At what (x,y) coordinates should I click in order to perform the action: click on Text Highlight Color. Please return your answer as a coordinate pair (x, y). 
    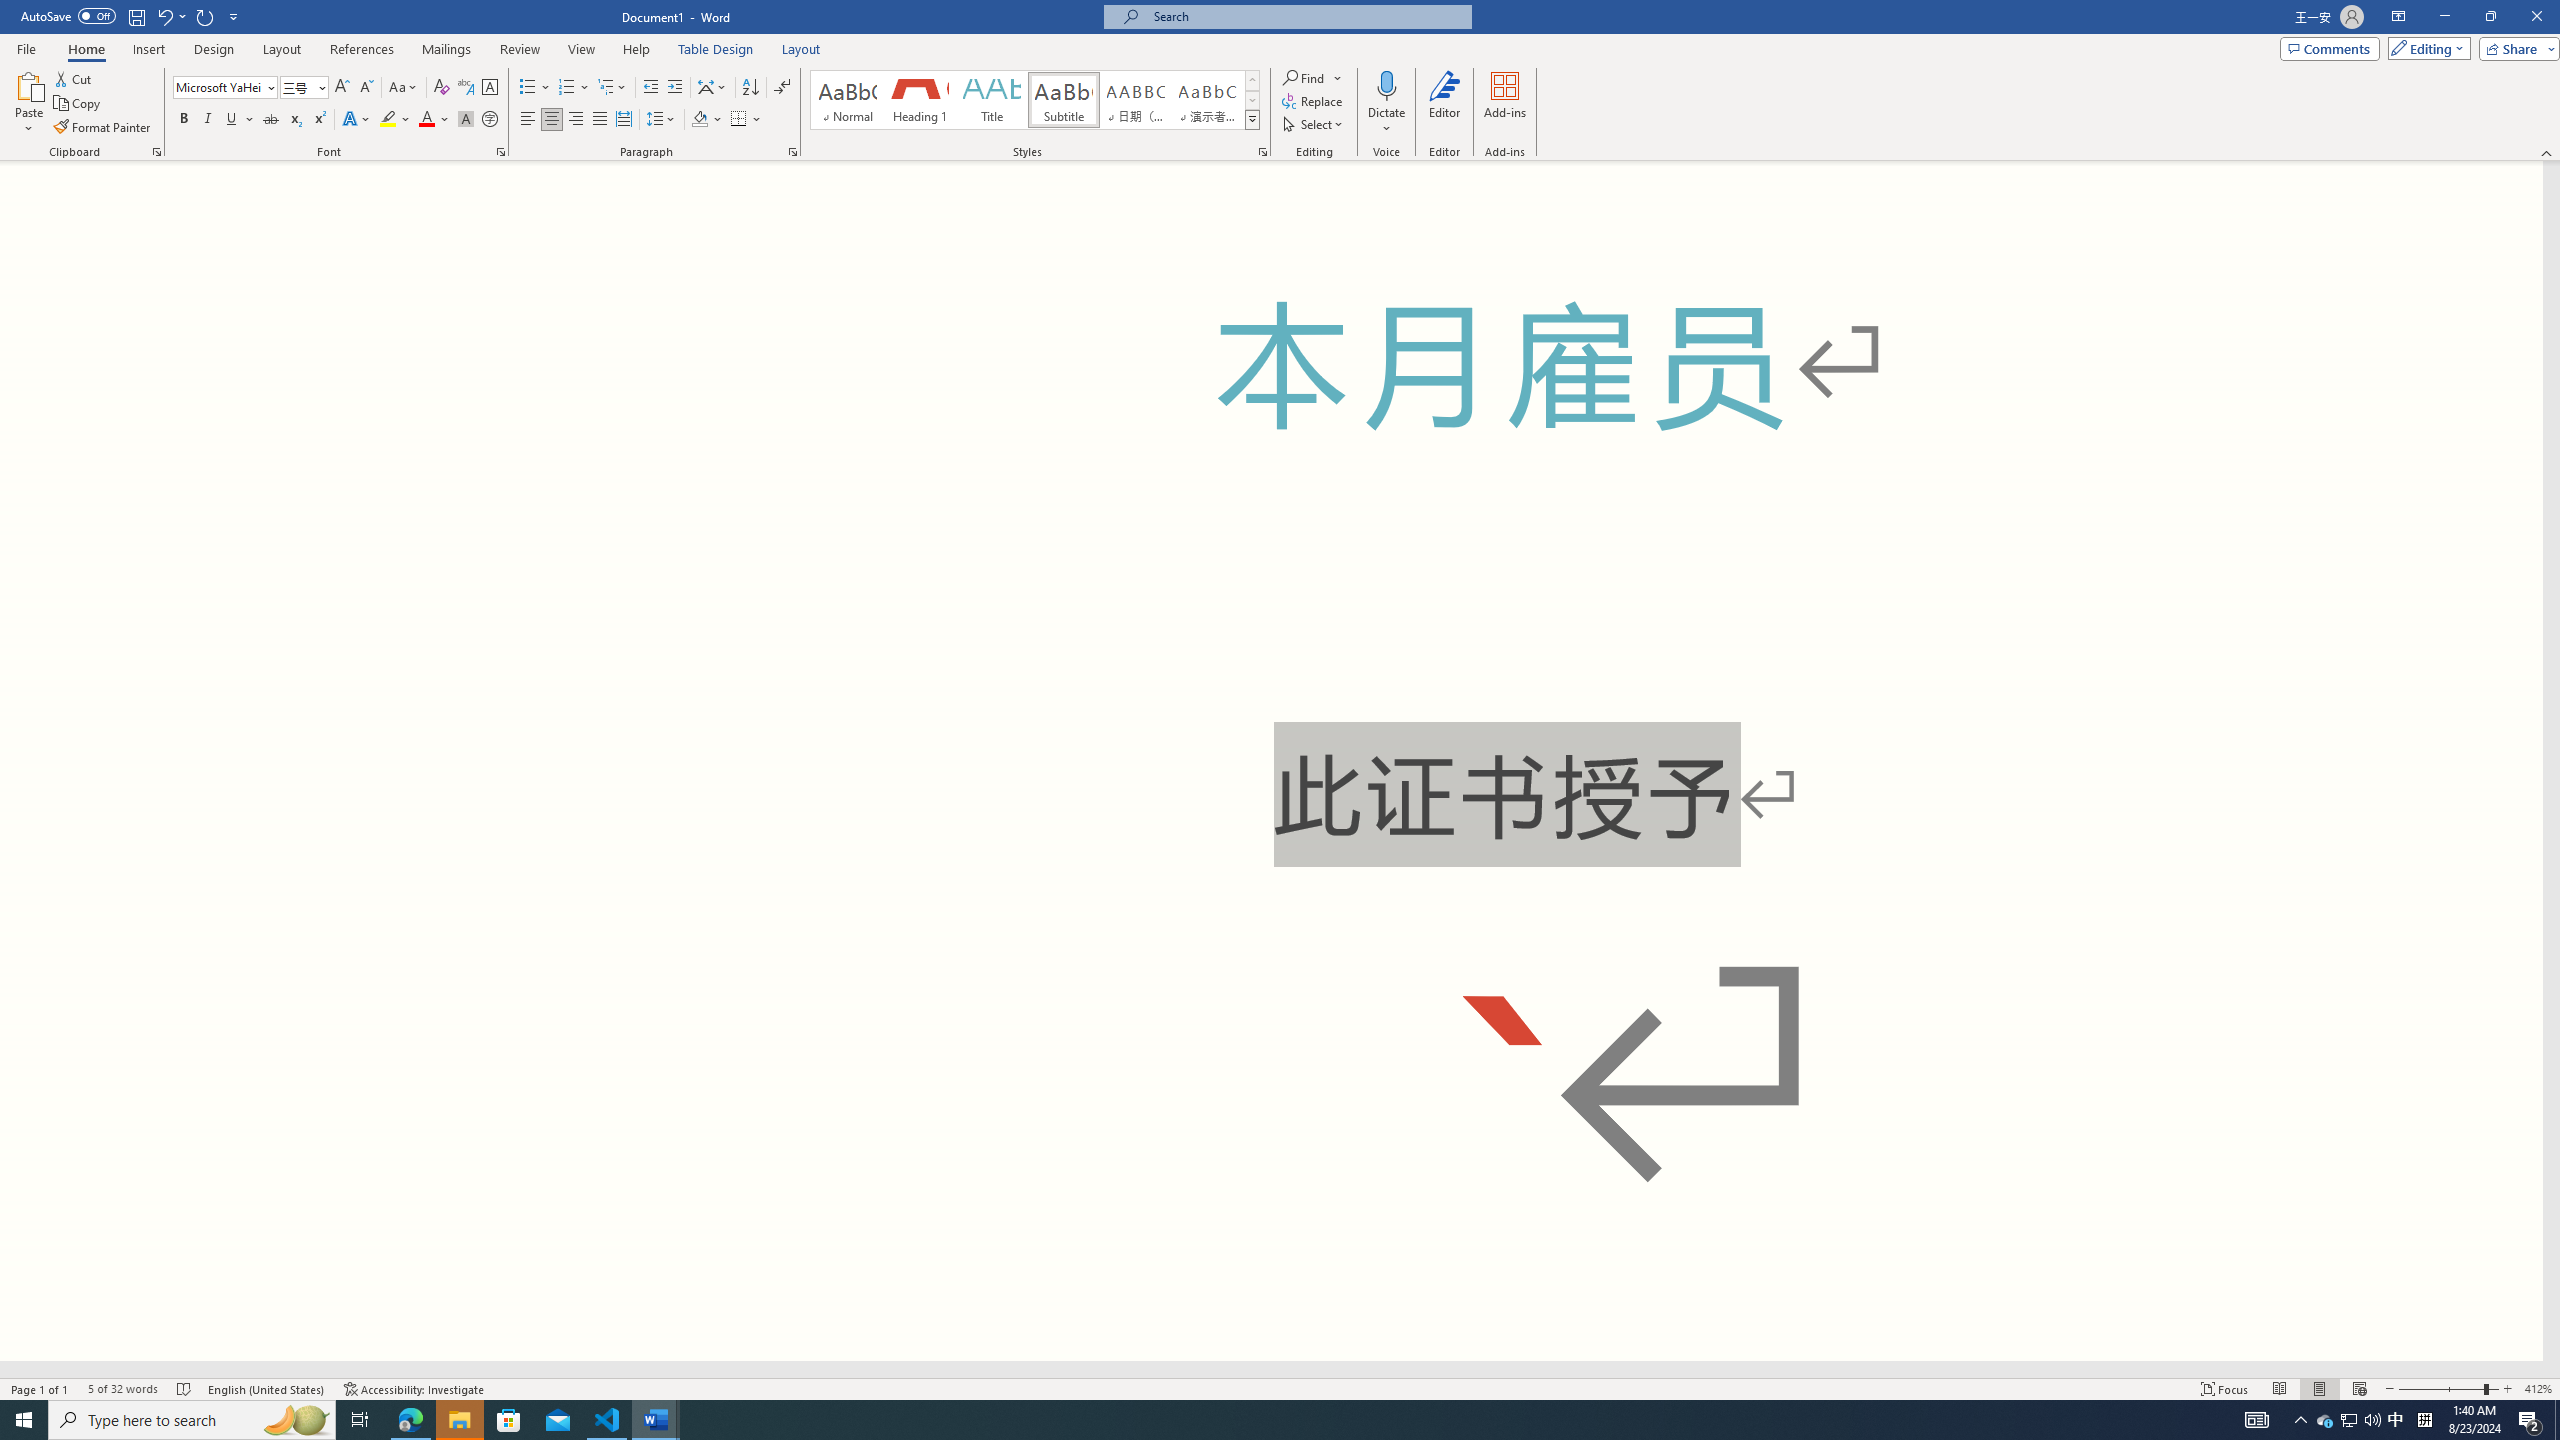
    Looking at the image, I should click on (395, 120).